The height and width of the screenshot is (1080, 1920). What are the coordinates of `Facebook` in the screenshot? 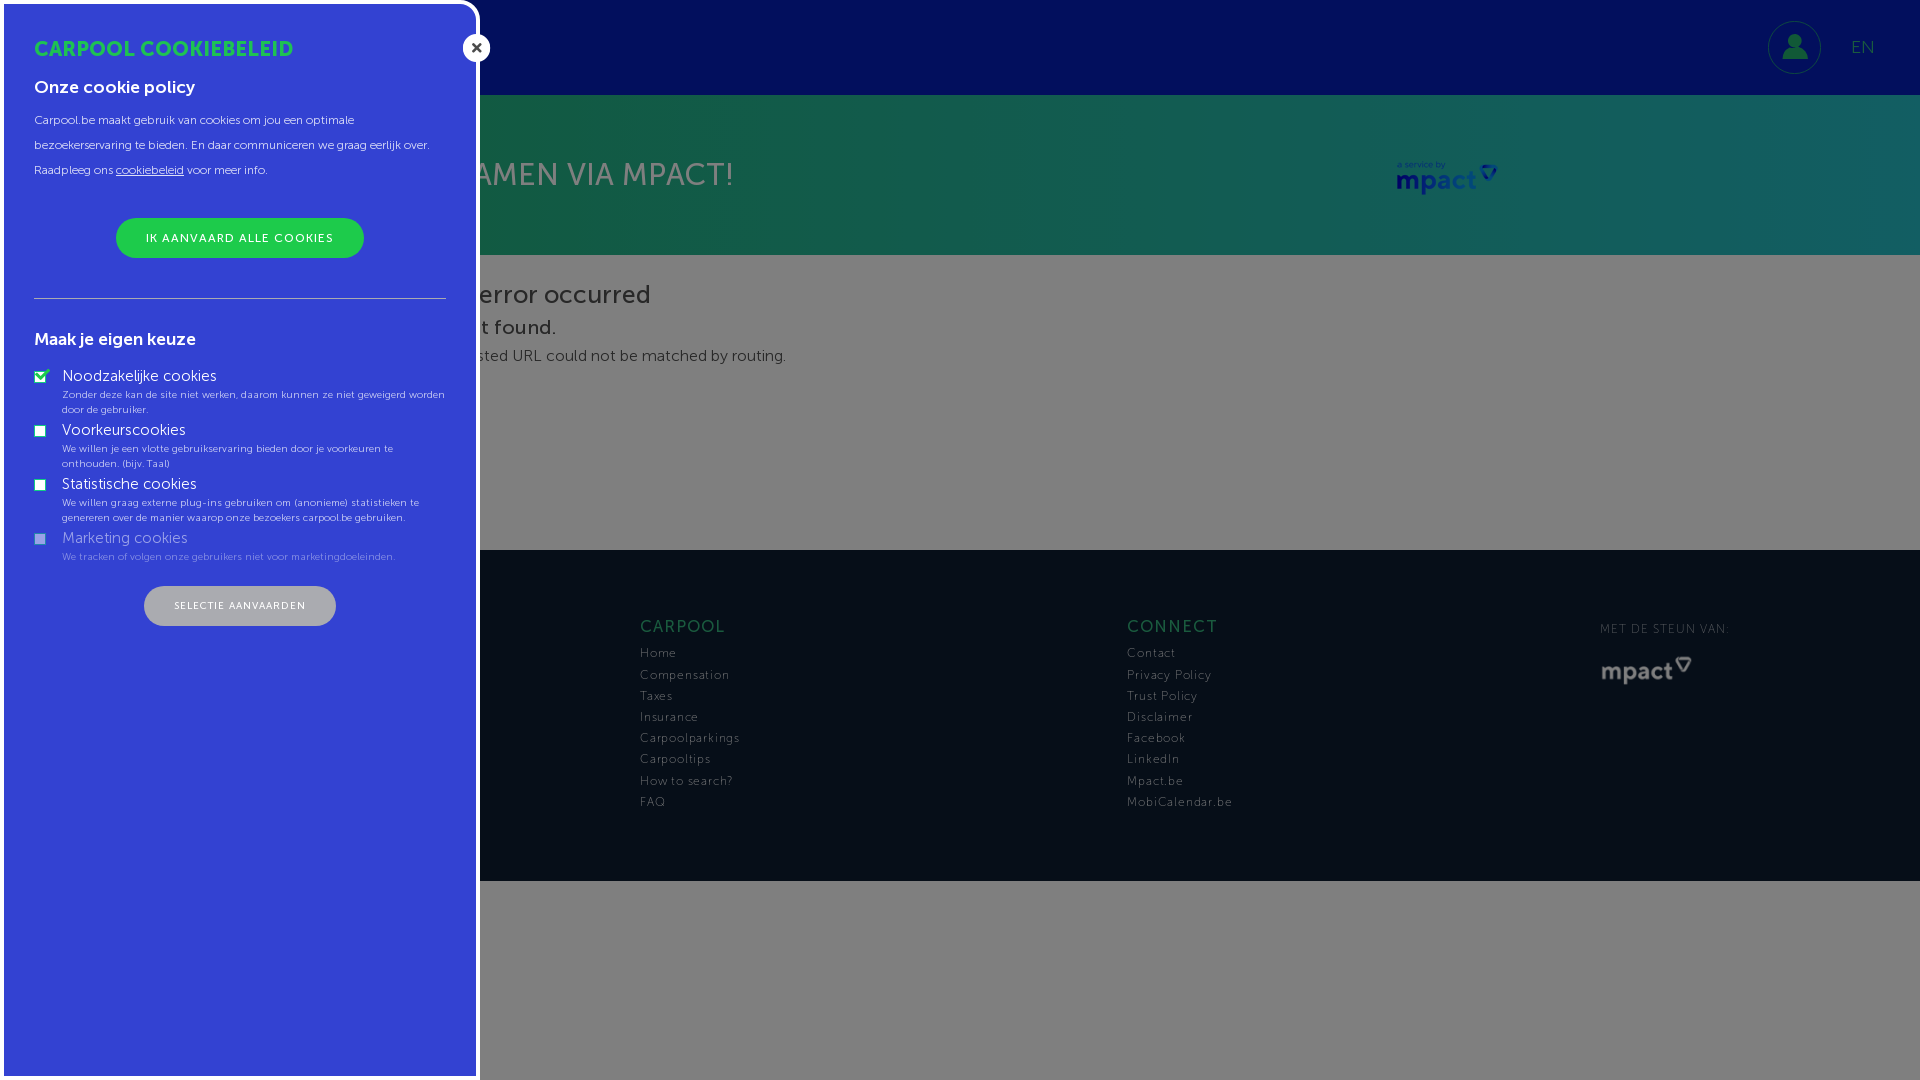 It's located at (1356, 738).